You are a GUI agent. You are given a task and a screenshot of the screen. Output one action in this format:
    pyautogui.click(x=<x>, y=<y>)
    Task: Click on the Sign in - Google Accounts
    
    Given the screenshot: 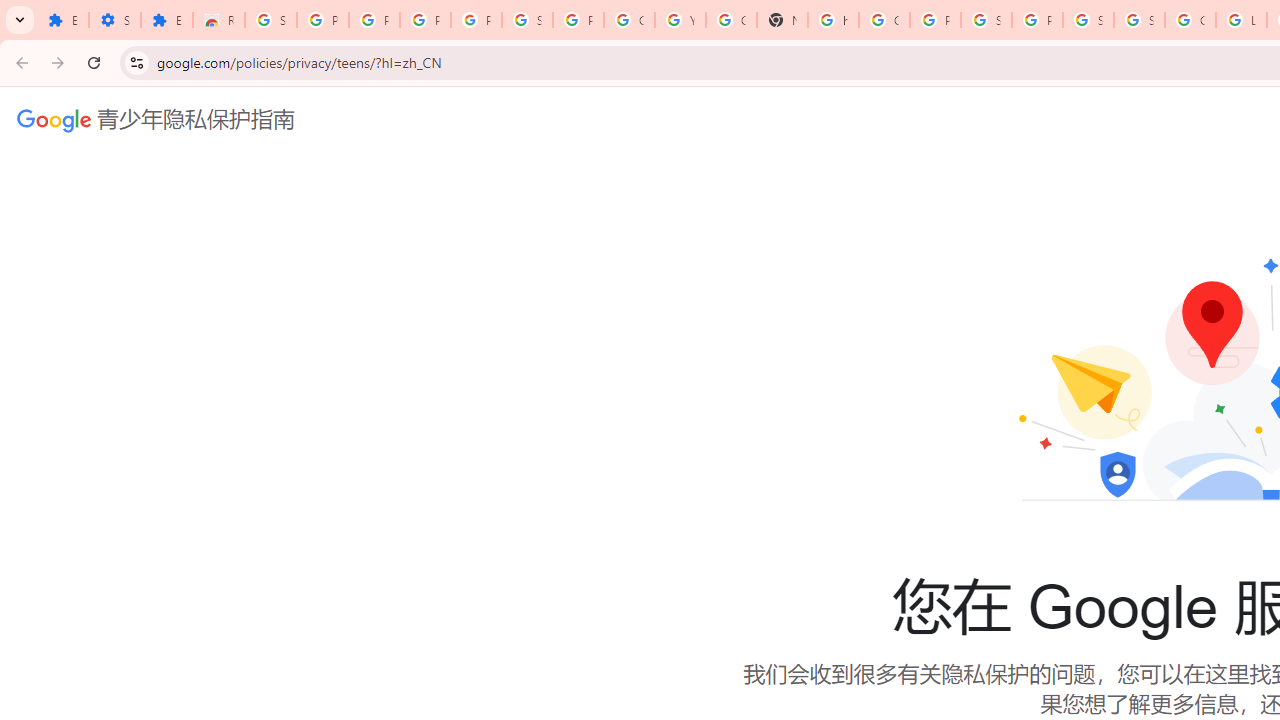 What is the action you would take?
    pyautogui.click(x=526, y=20)
    